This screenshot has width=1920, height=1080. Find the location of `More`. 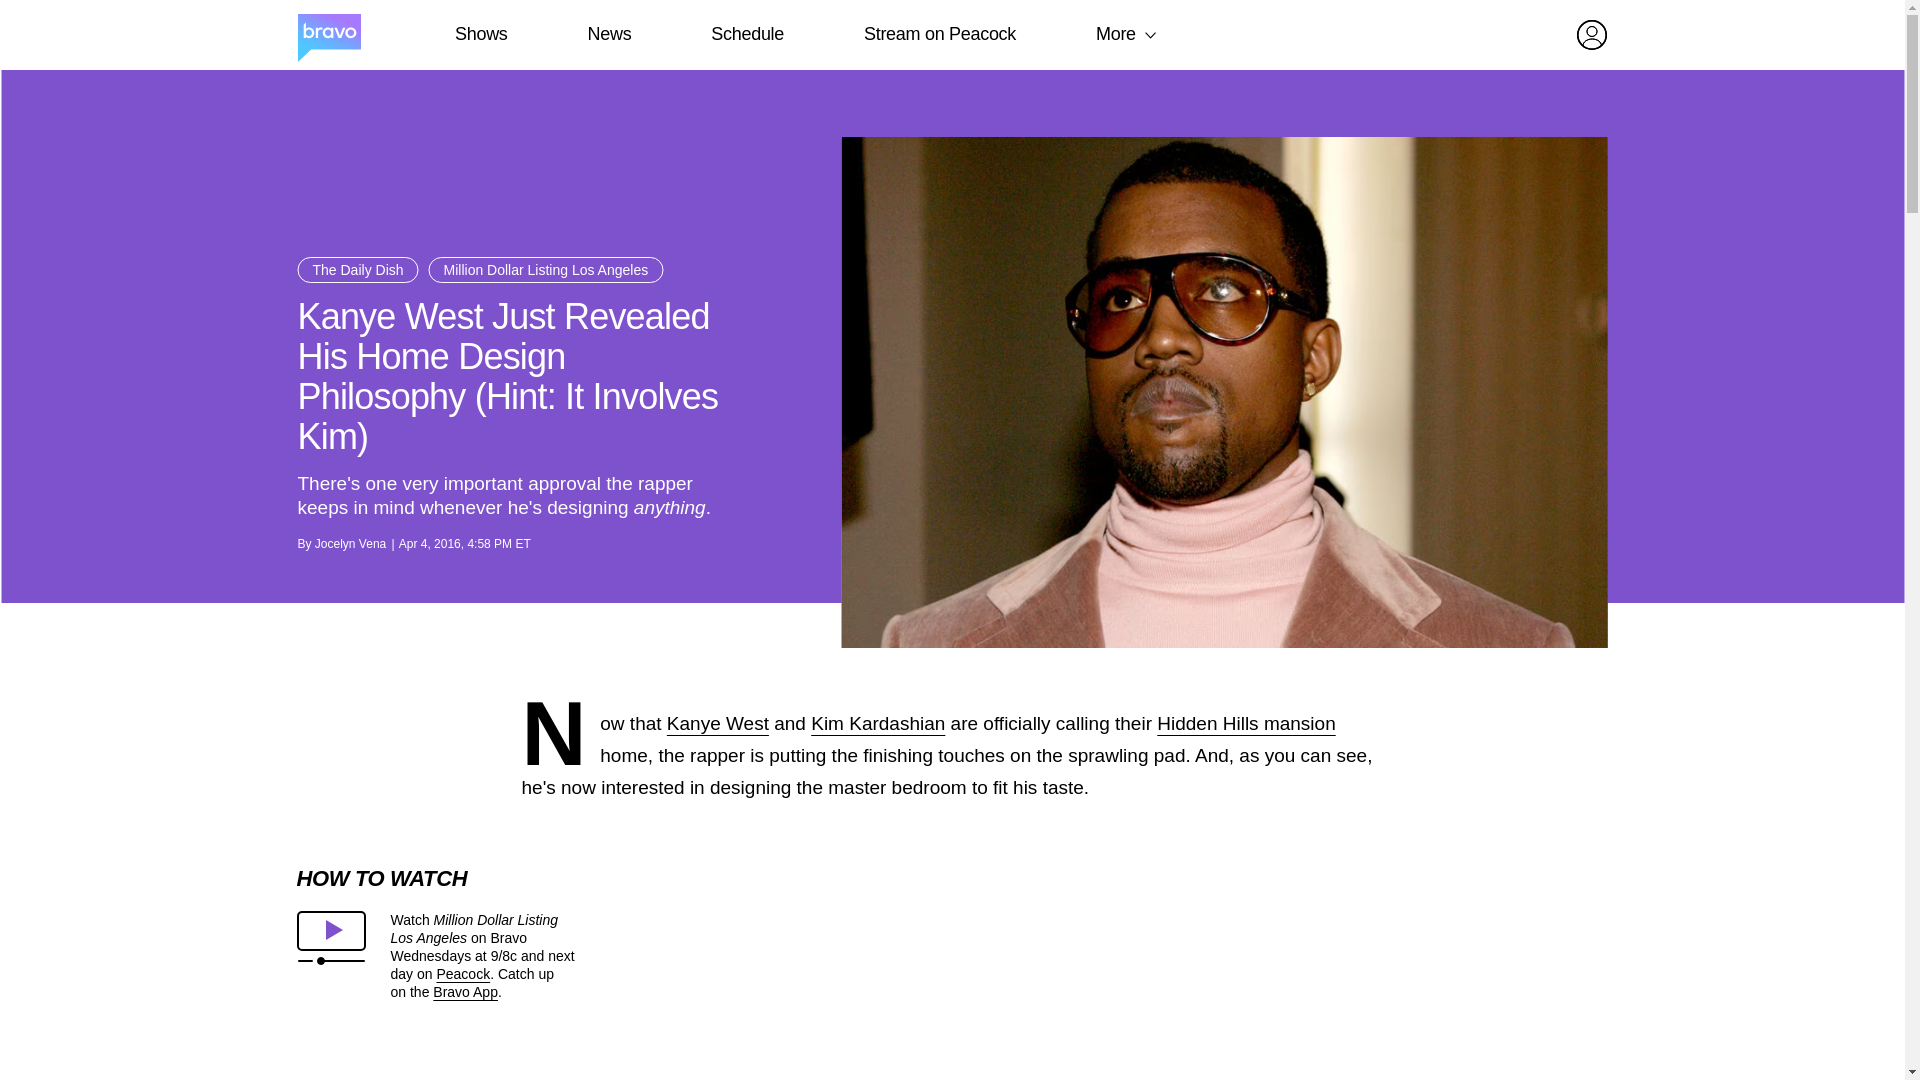

More is located at coordinates (1116, 34).